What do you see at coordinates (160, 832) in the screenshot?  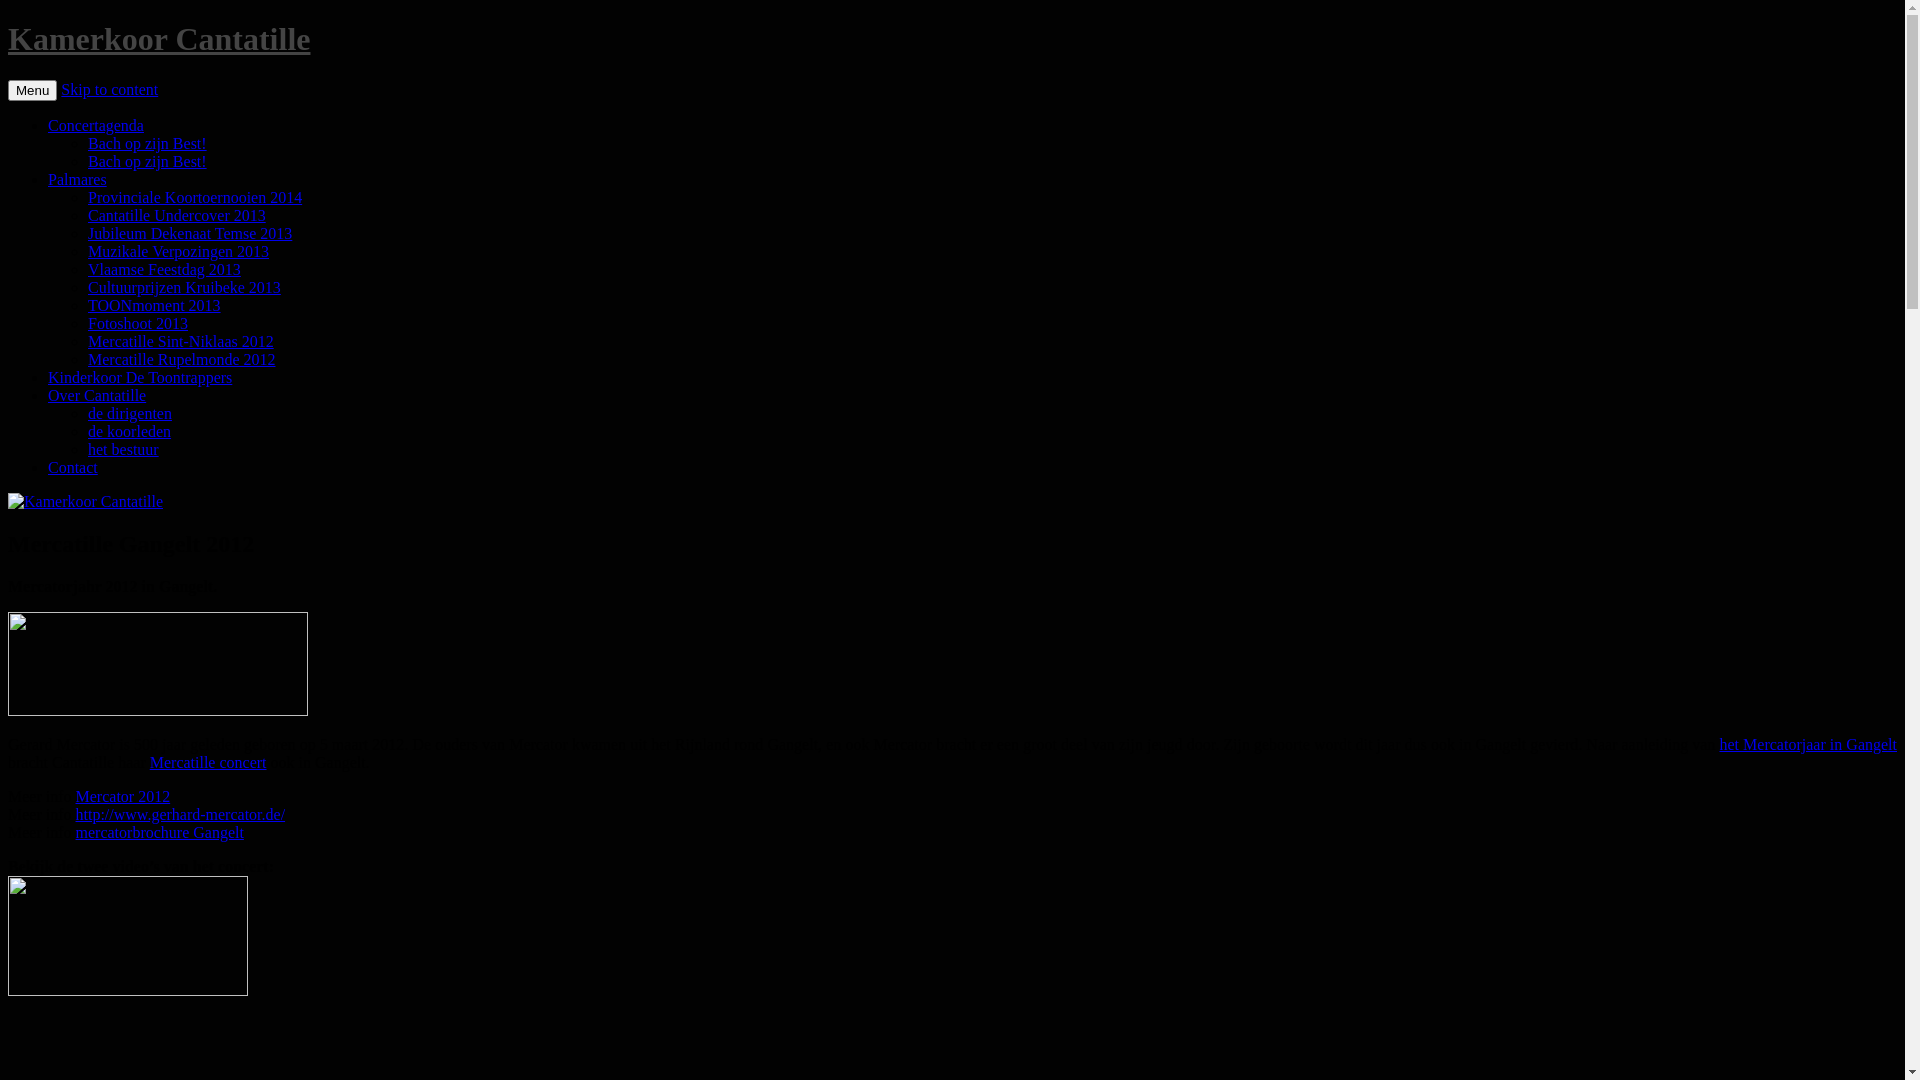 I see `mercatorbrochure Gangelt` at bounding box center [160, 832].